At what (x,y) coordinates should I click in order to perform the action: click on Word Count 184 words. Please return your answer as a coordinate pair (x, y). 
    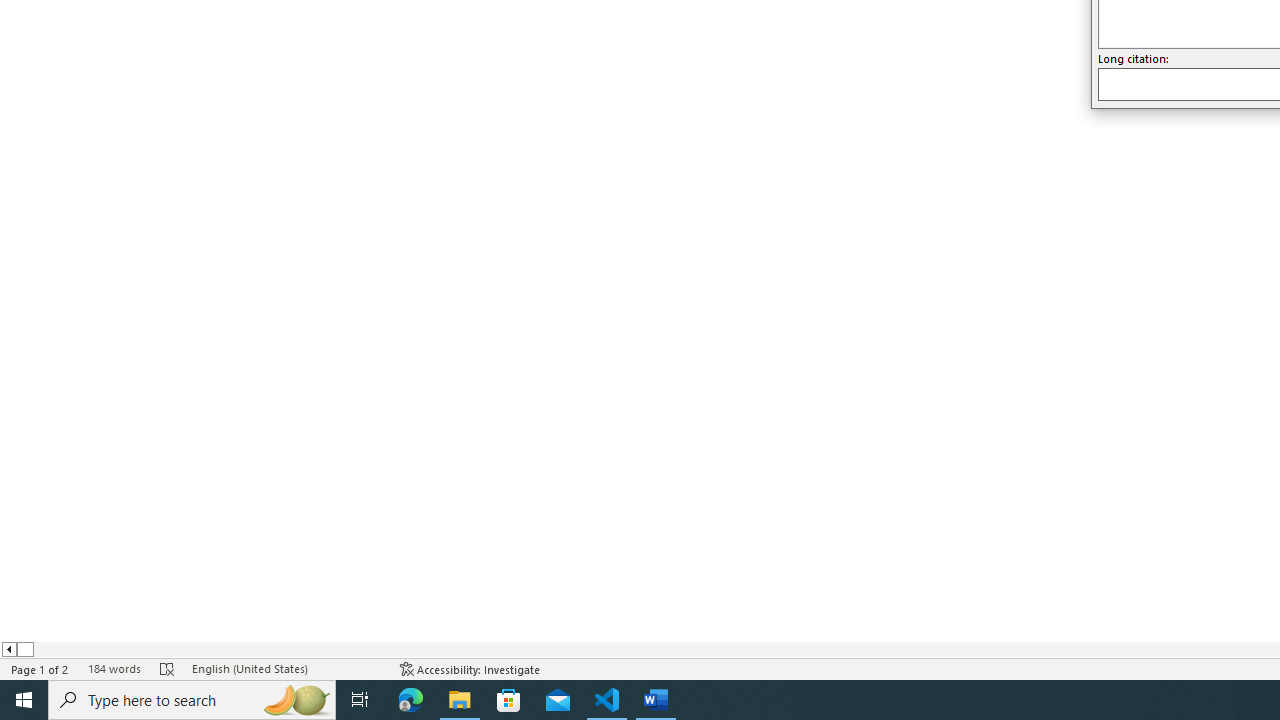
    Looking at the image, I should click on (114, 668).